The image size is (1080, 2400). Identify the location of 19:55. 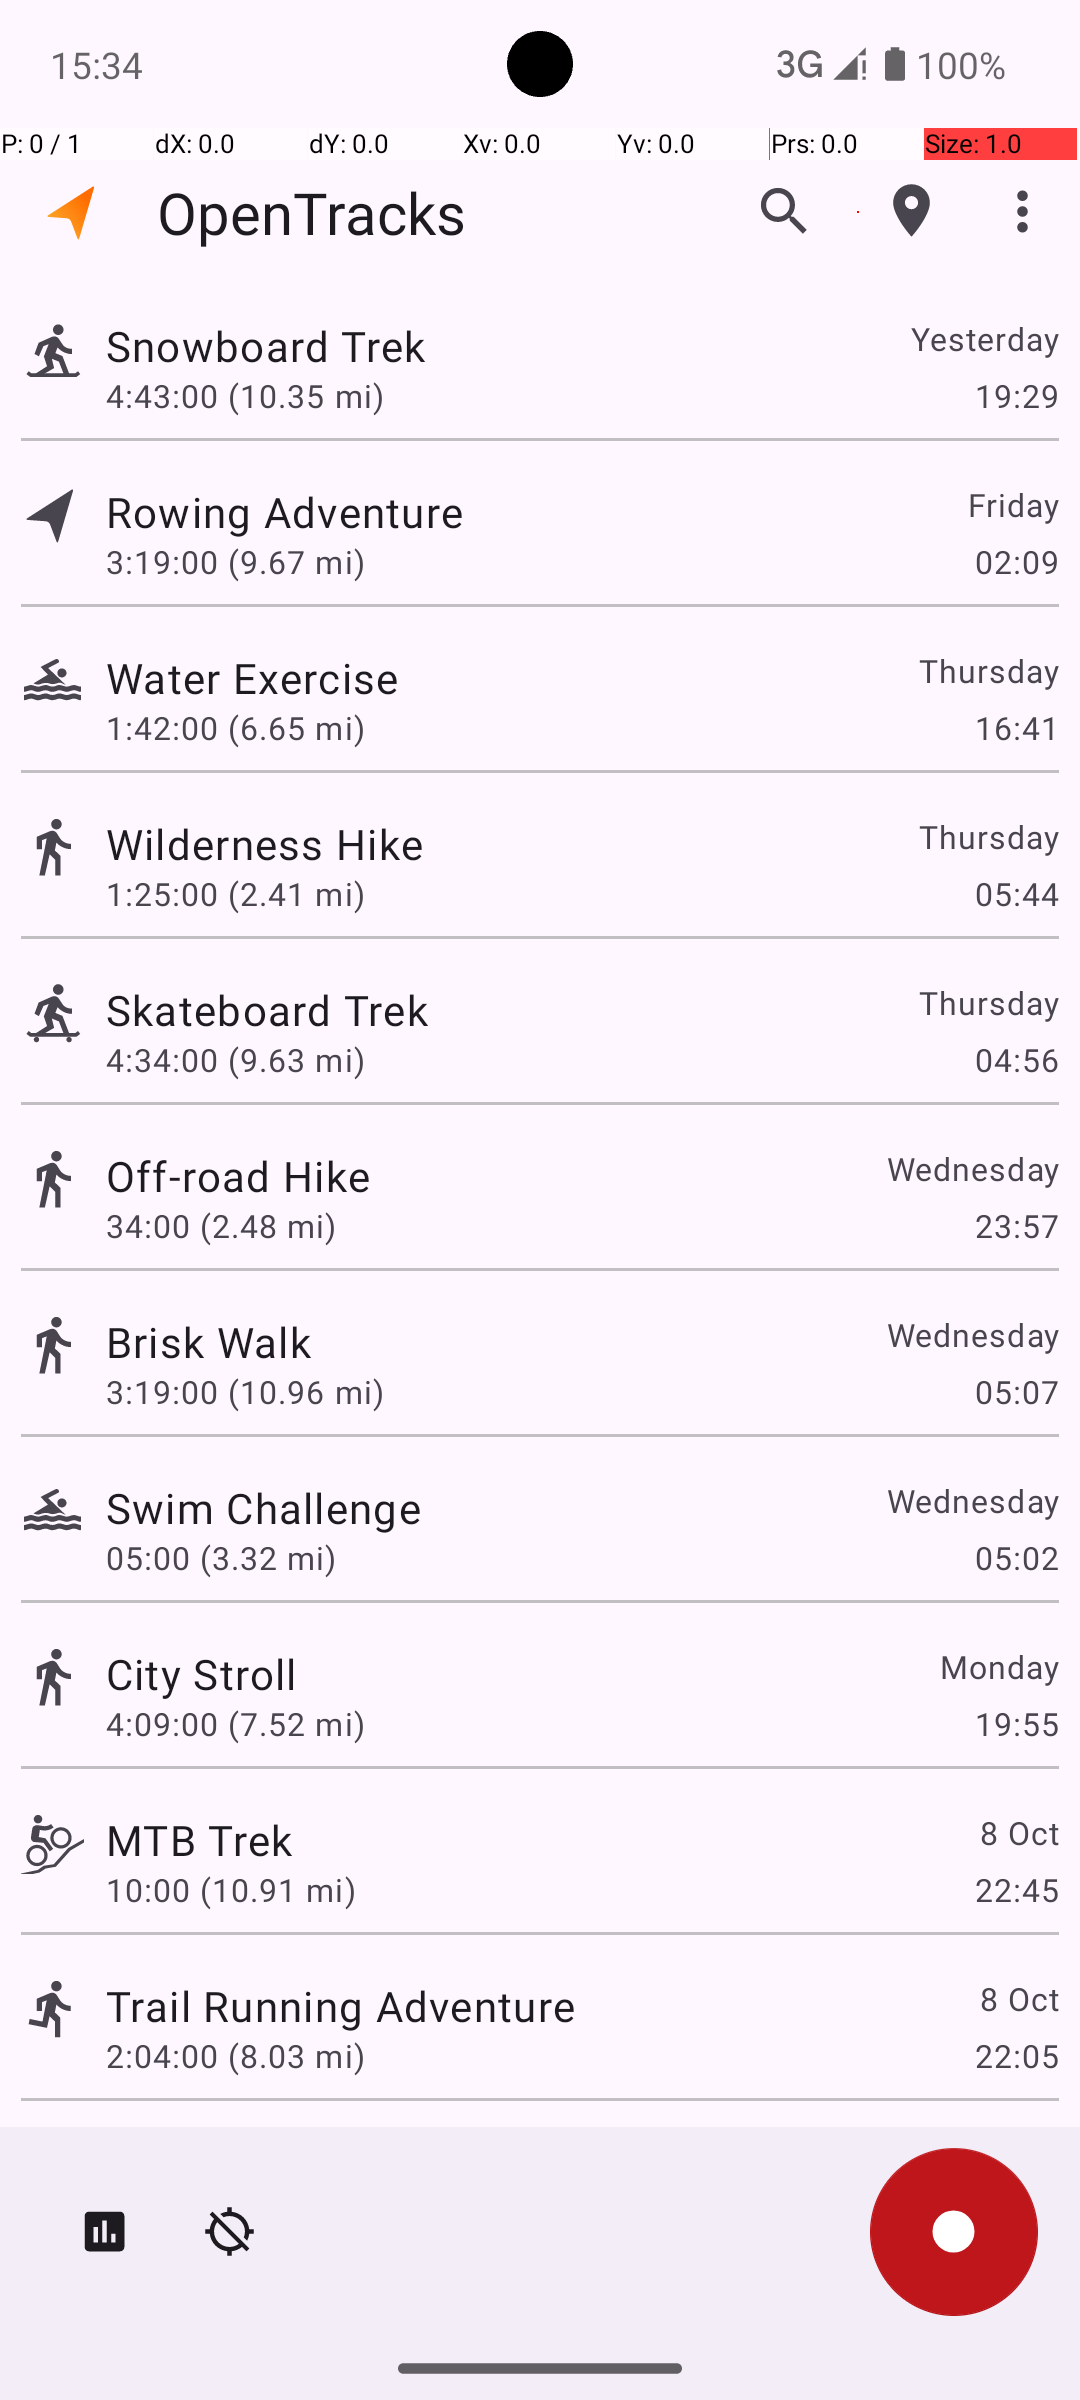
(1016, 1723).